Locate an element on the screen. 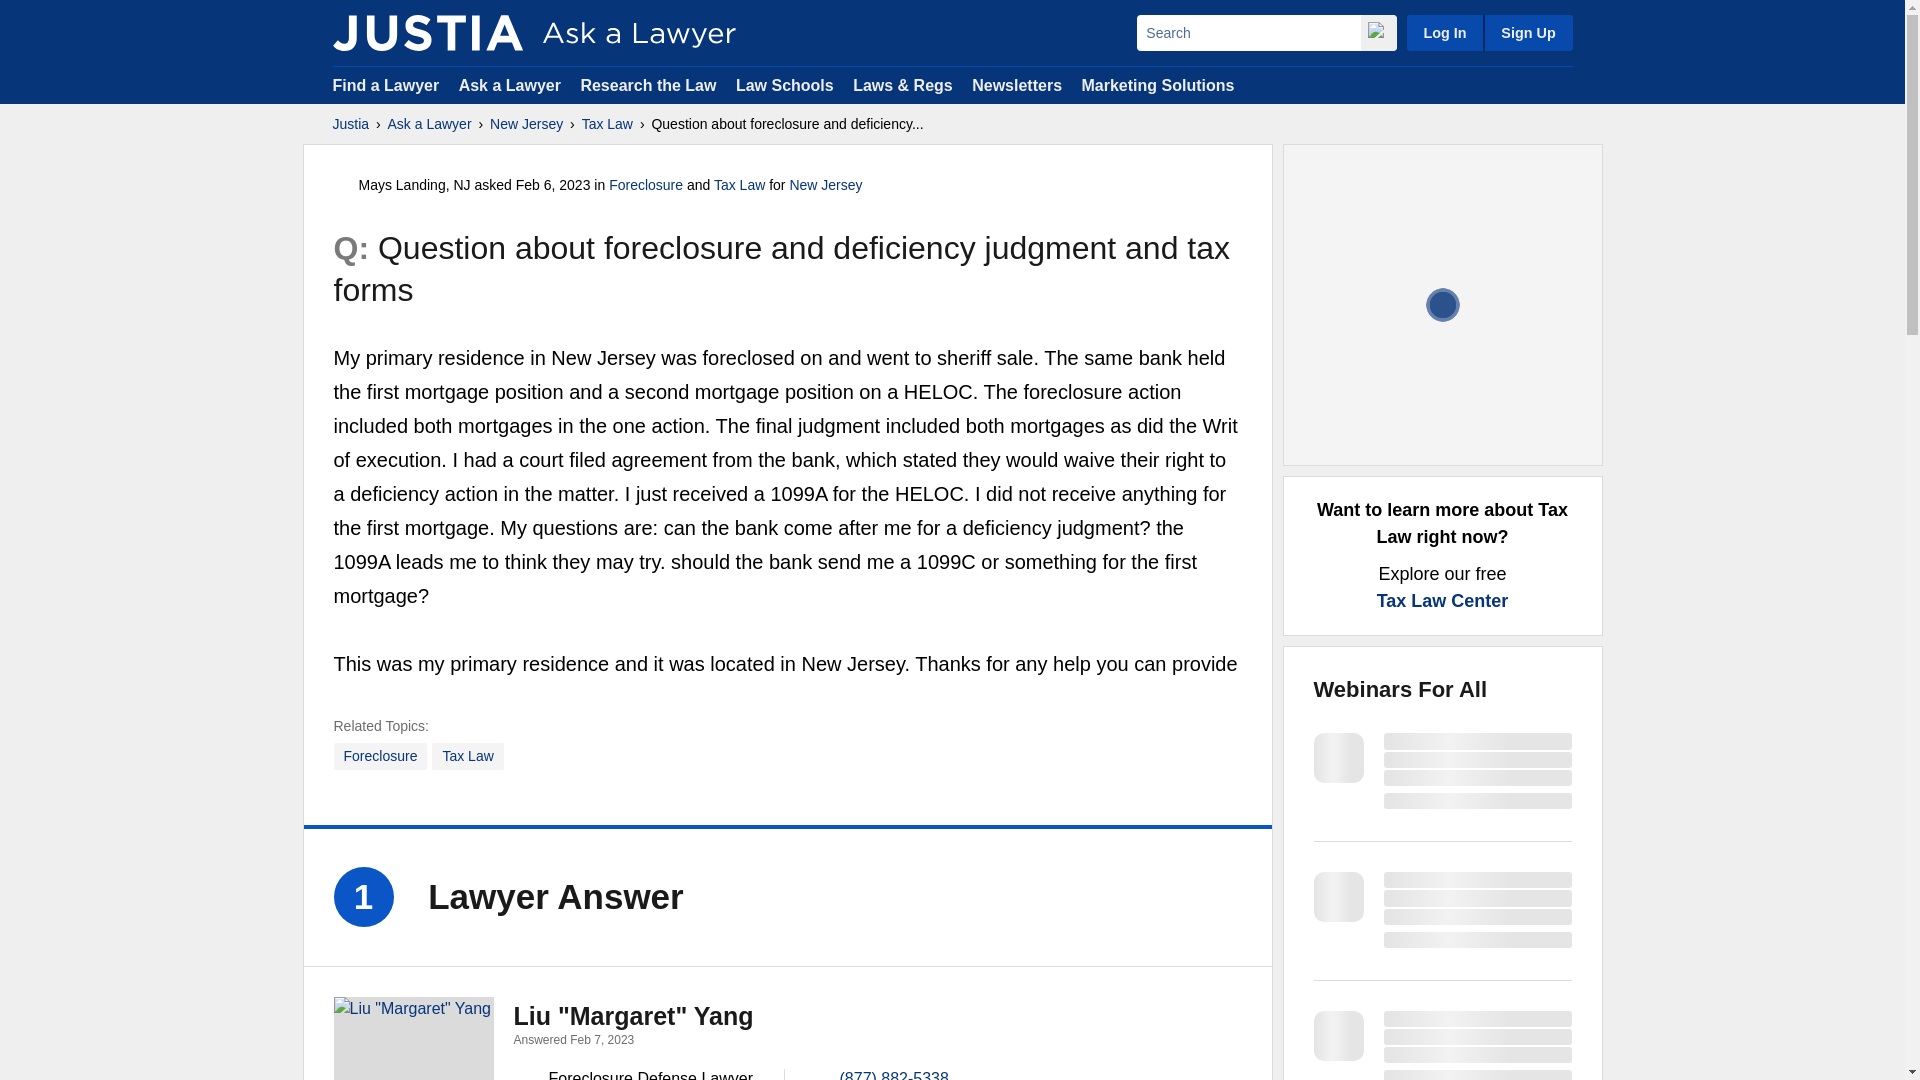 The width and height of the screenshot is (1920, 1080). Newsletters is located at coordinates (1016, 84).